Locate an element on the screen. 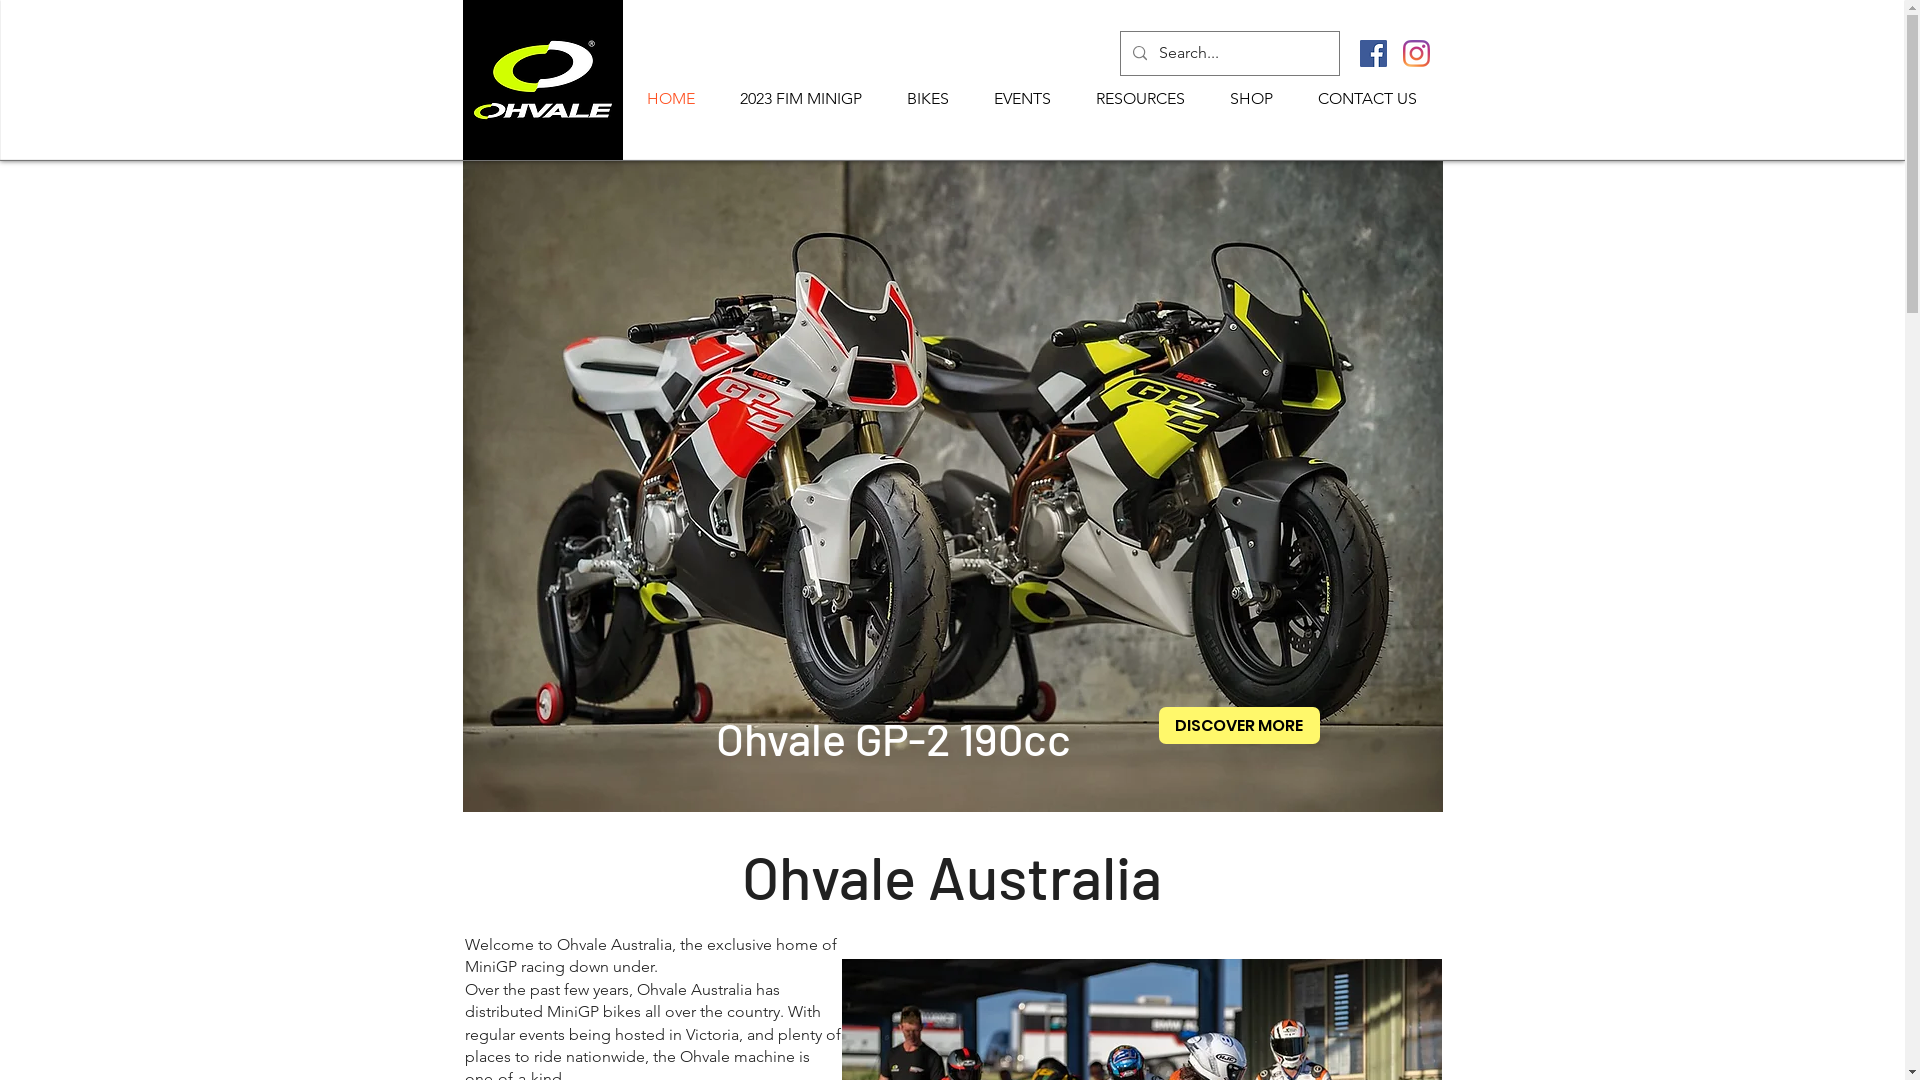 The height and width of the screenshot is (1080, 1920). 2023 FIM MINIGP is located at coordinates (802, 98).